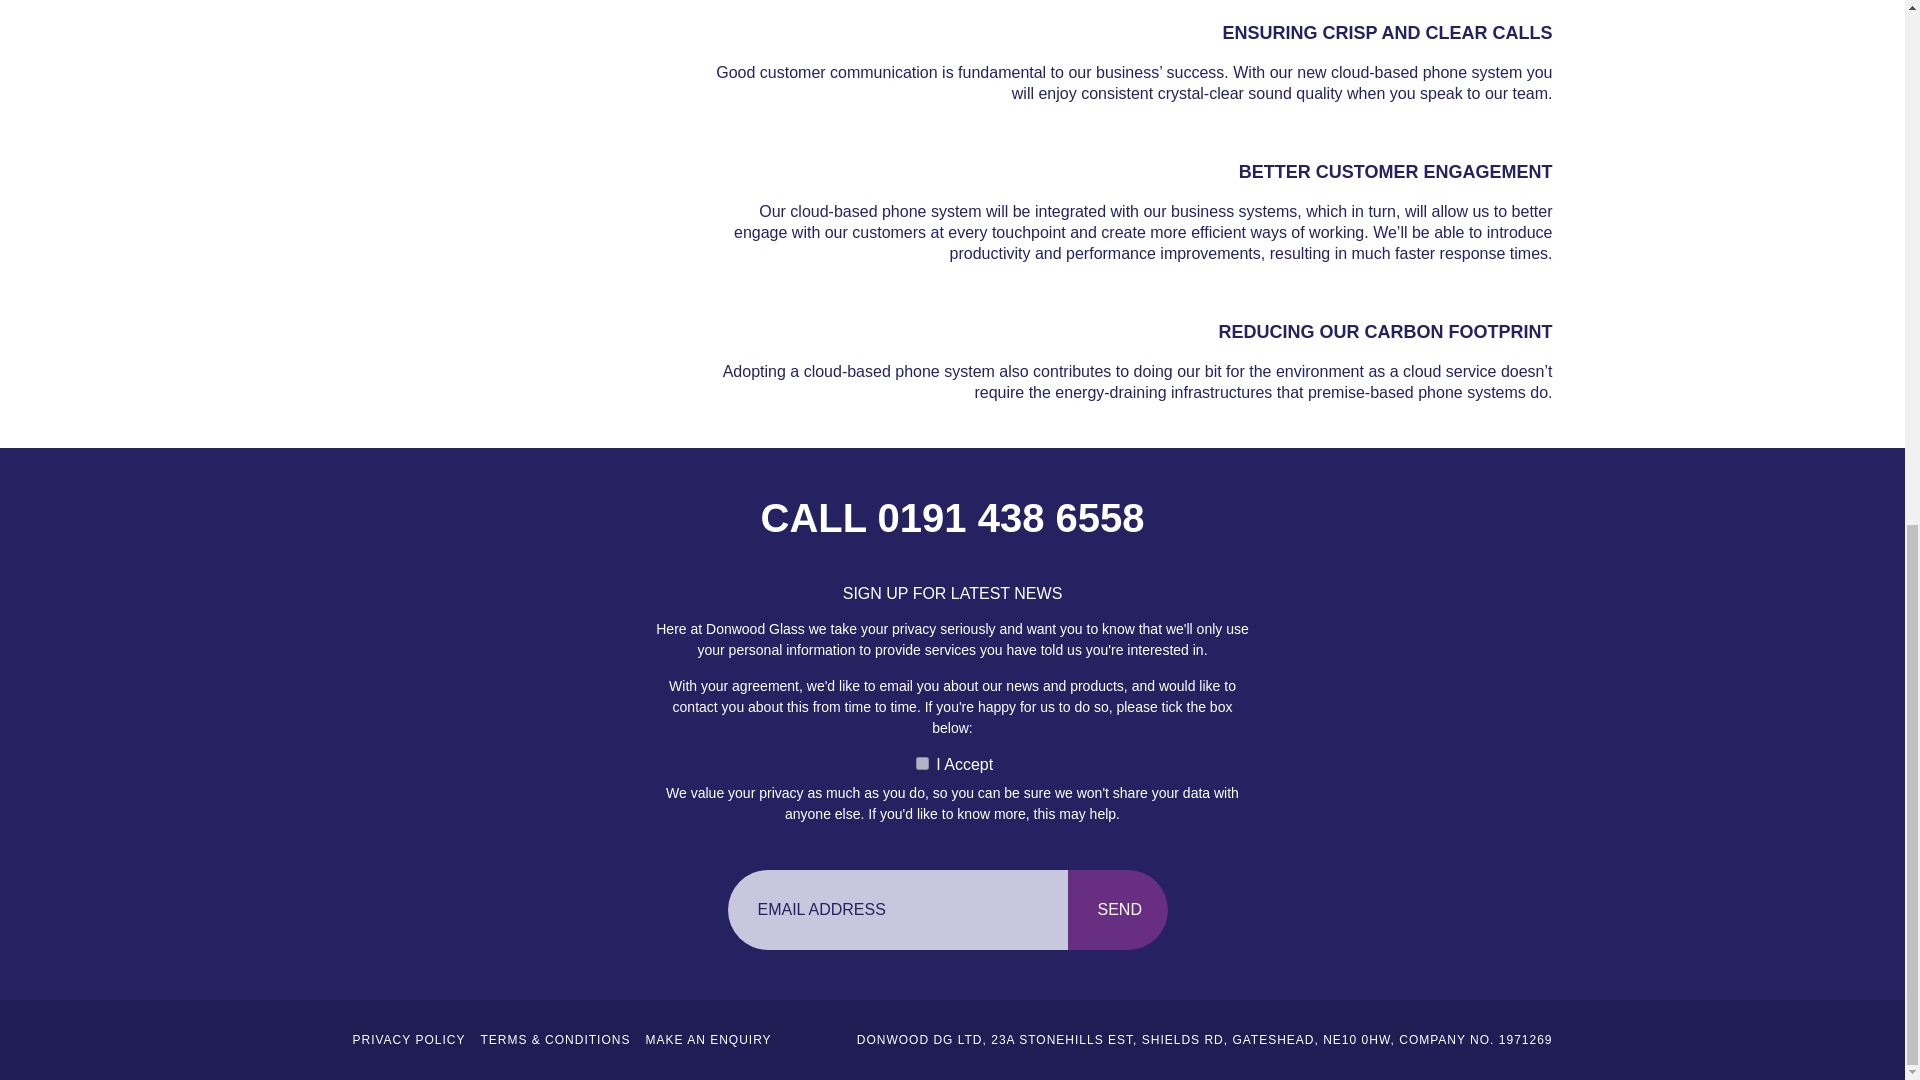 Image resolution: width=1920 pixels, height=1080 pixels. Describe the element at coordinates (1117, 910) in the screenshot. I see `SEND` at that location.